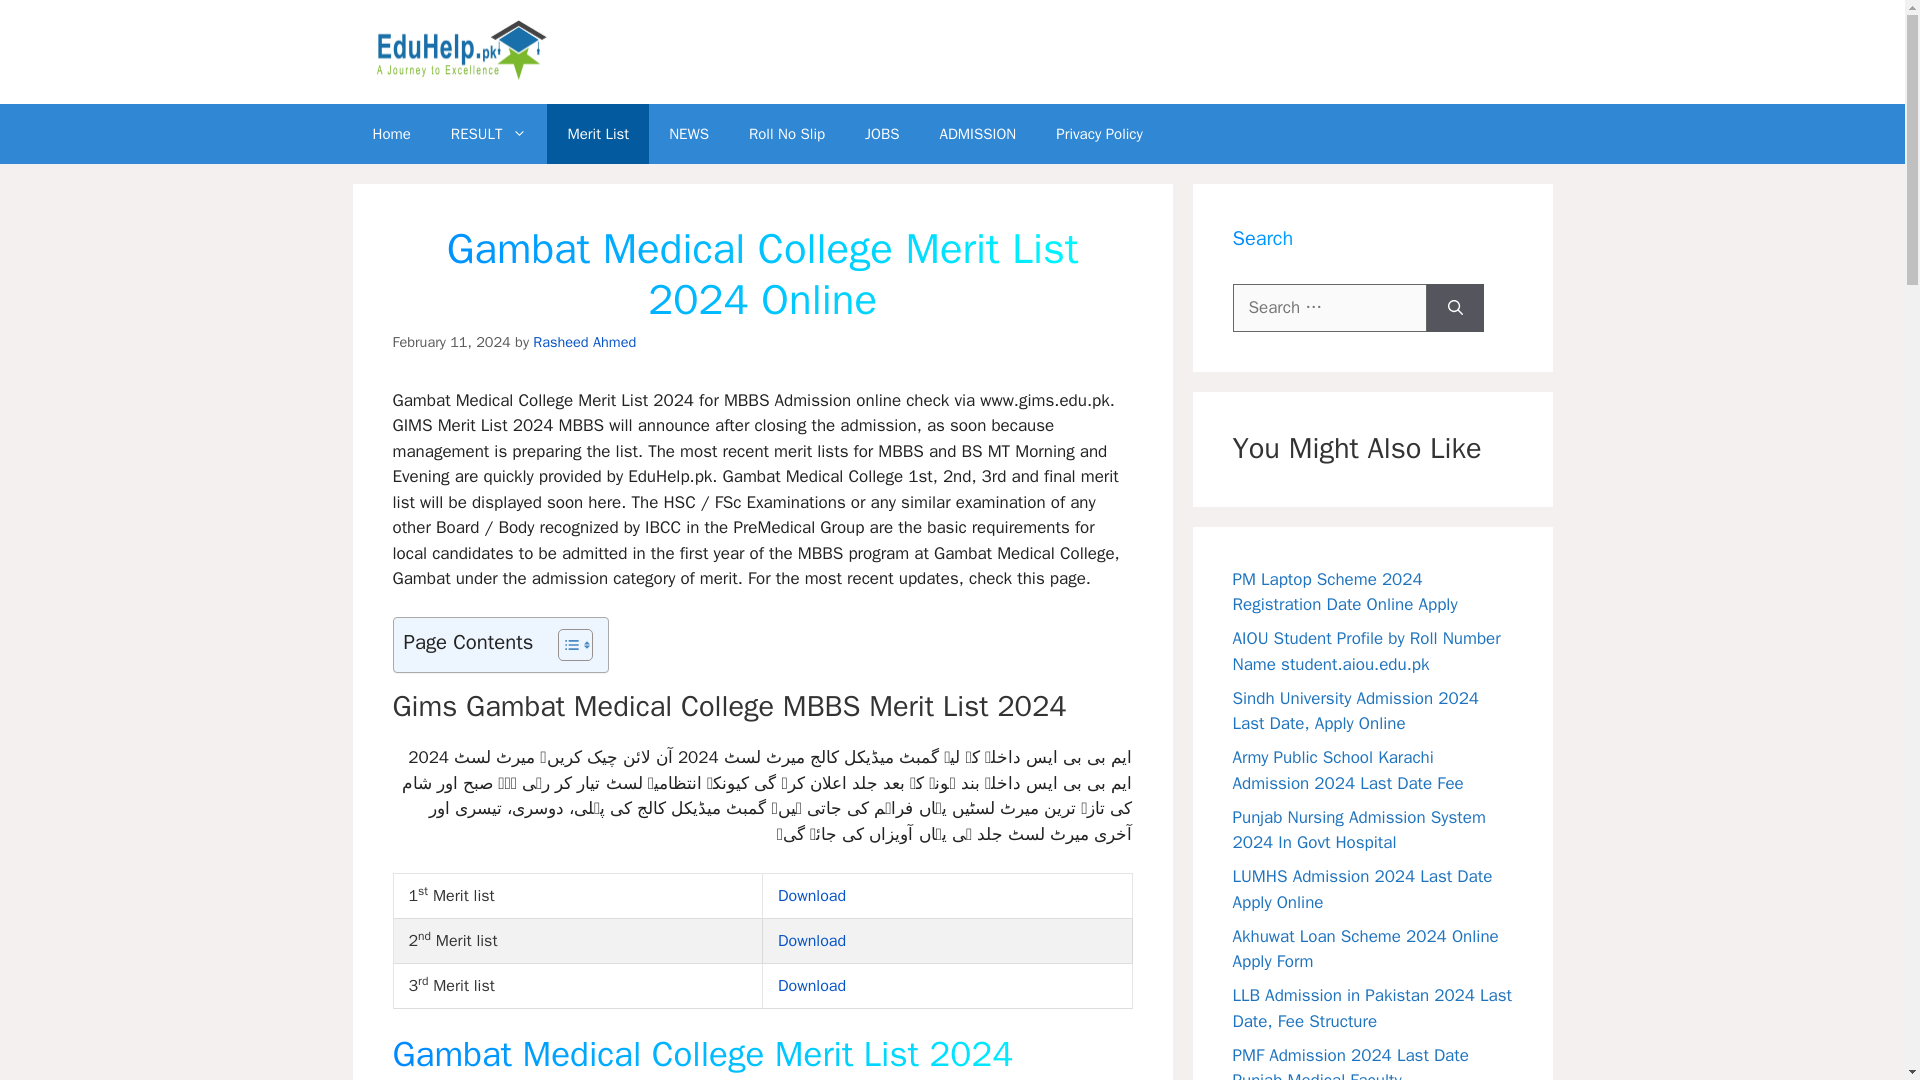 The image size is (1920, 1080). What do you see at coordinates (584, 342) in the screenshot?
I see `View all posts by Rasheed Ahmed` at bounding box center [584, 342].